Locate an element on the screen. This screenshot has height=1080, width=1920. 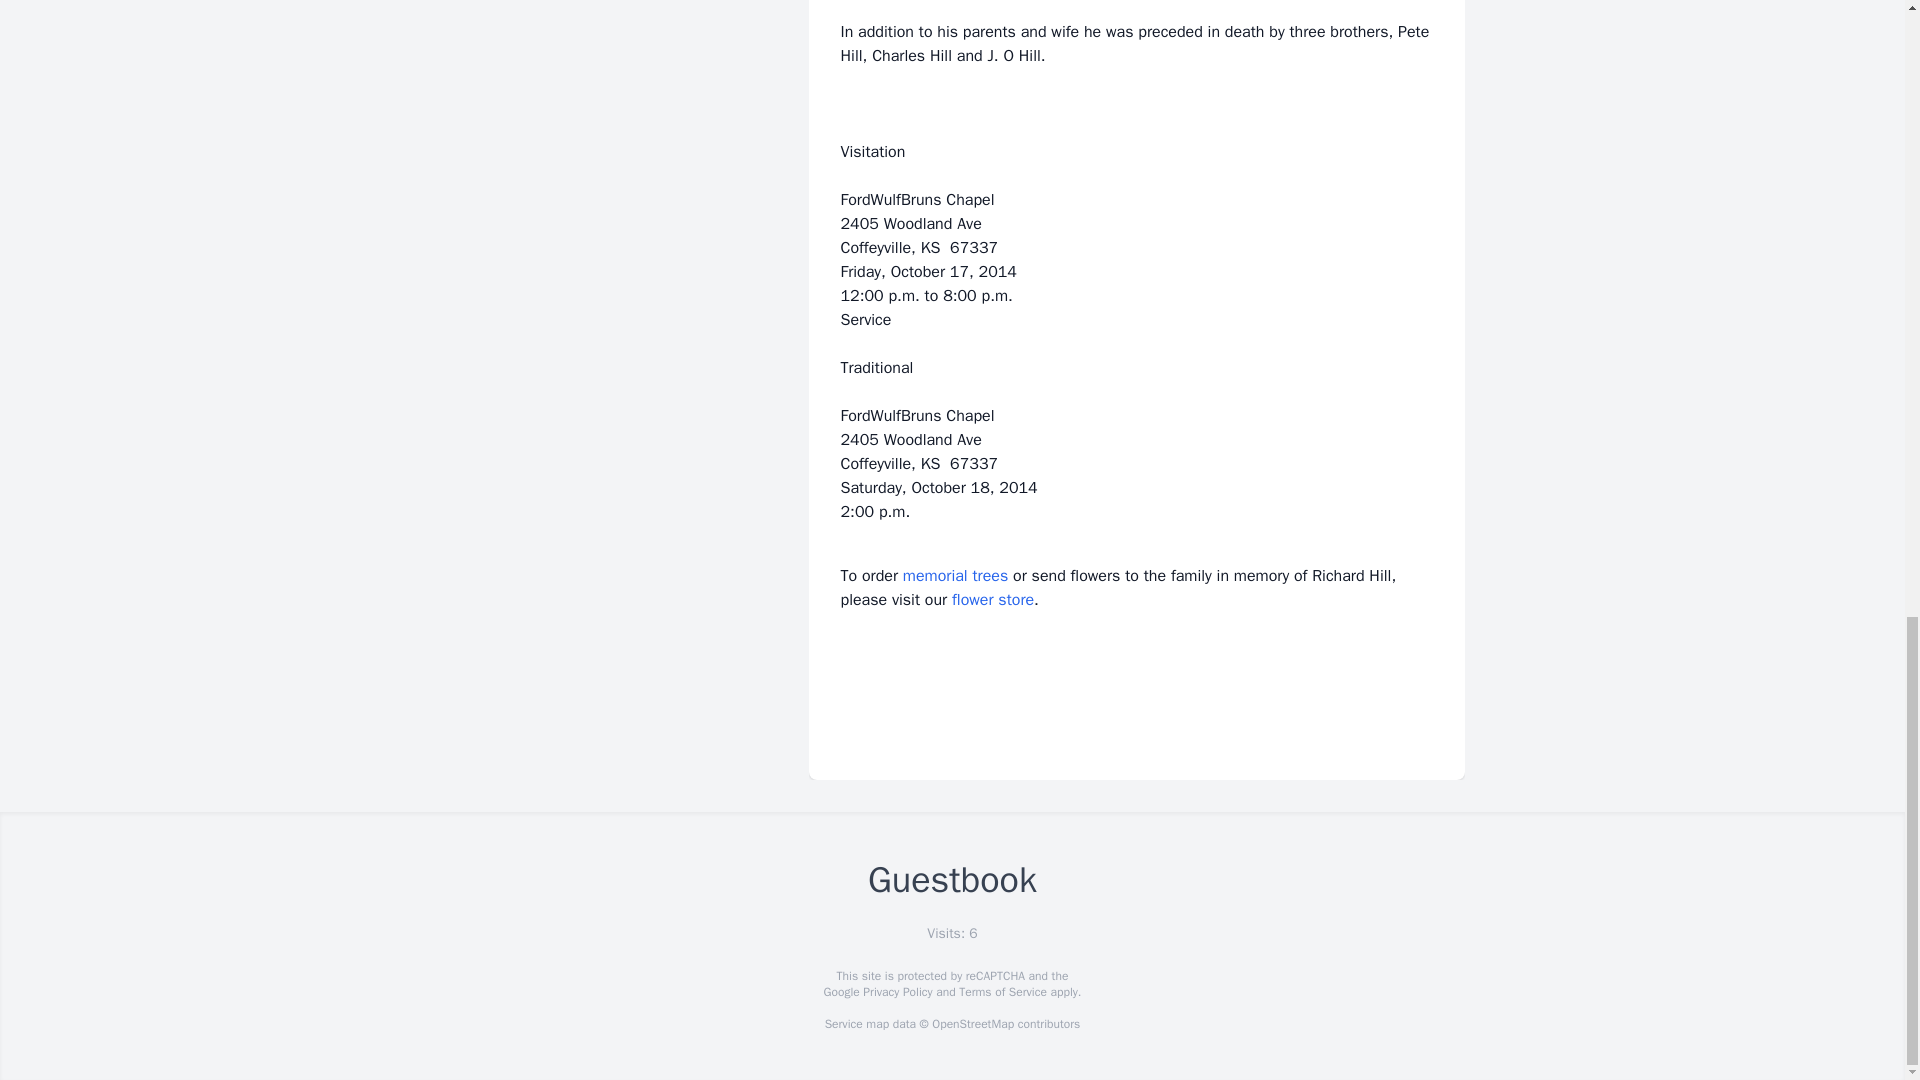
flower store is located at coordinates (993, 600).